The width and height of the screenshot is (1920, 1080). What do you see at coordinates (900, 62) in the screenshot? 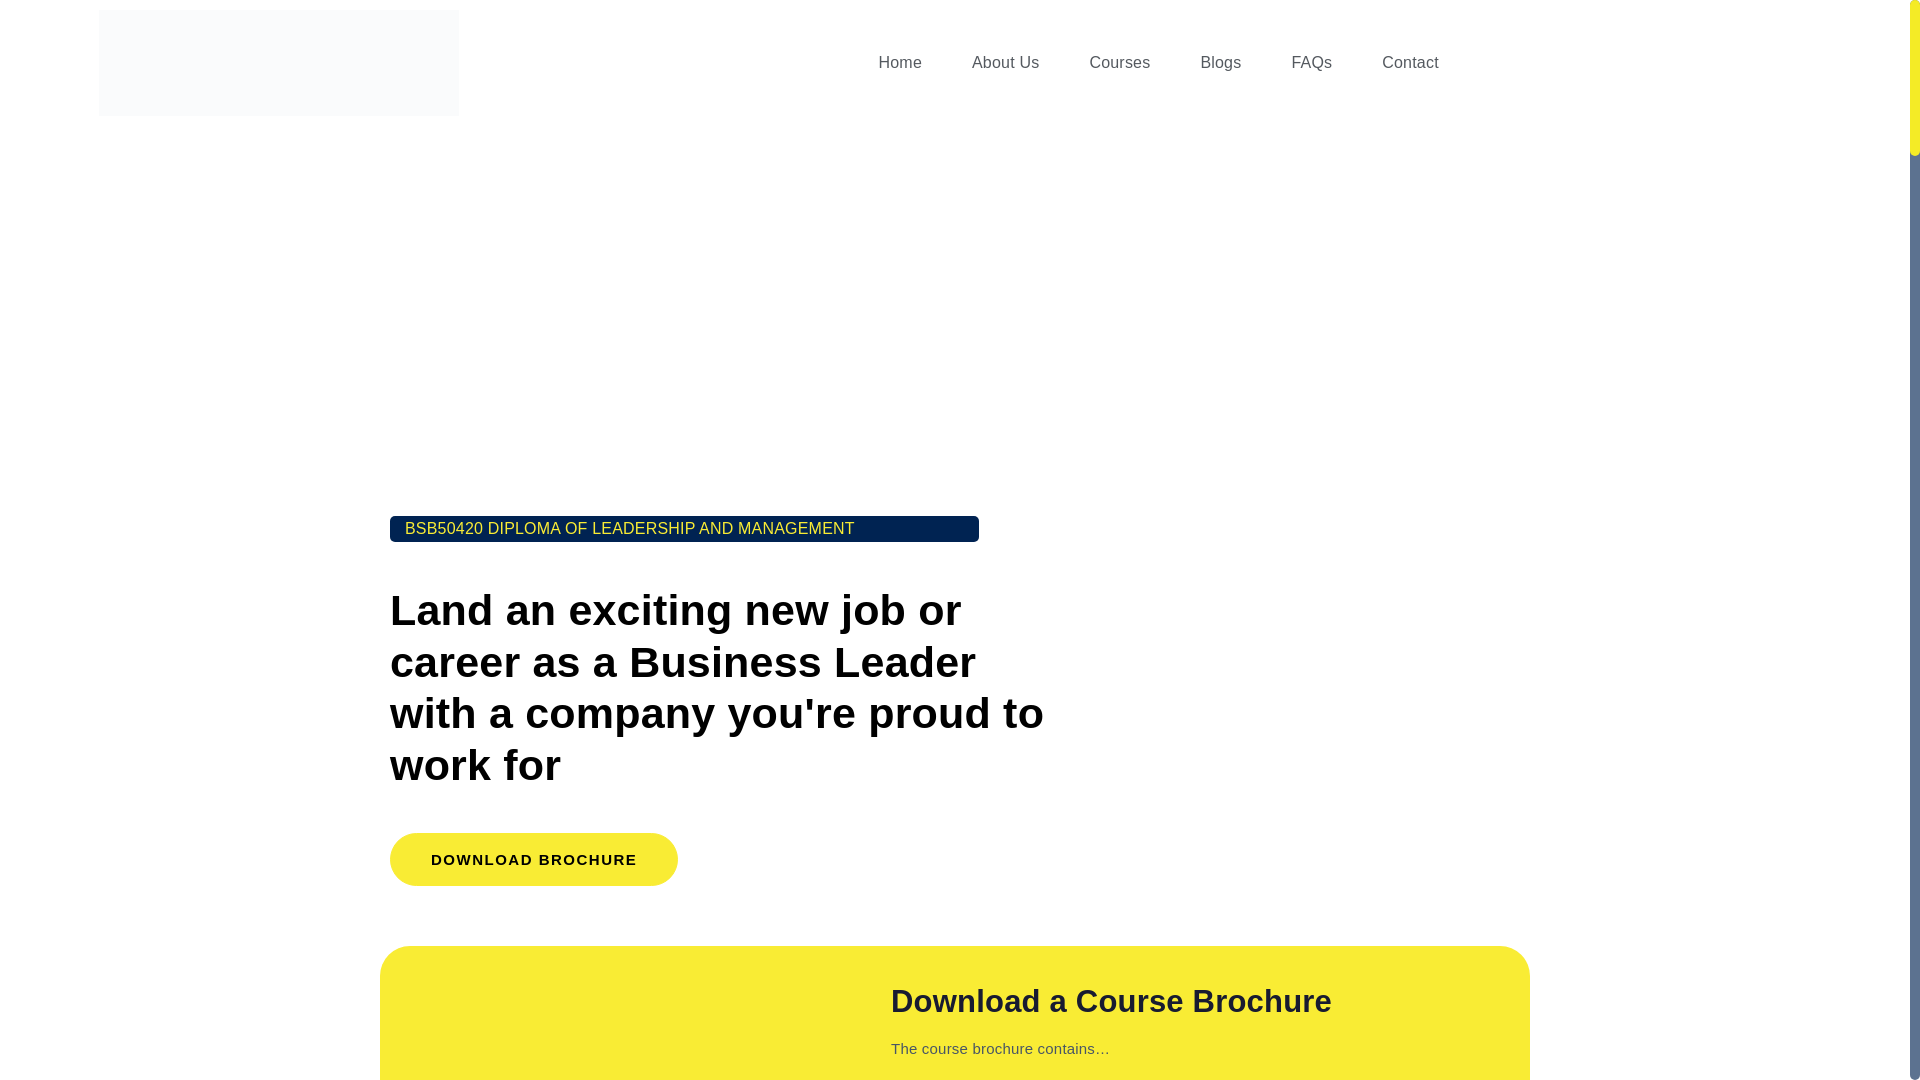
I see `Home` at bounding box center [900, 62].